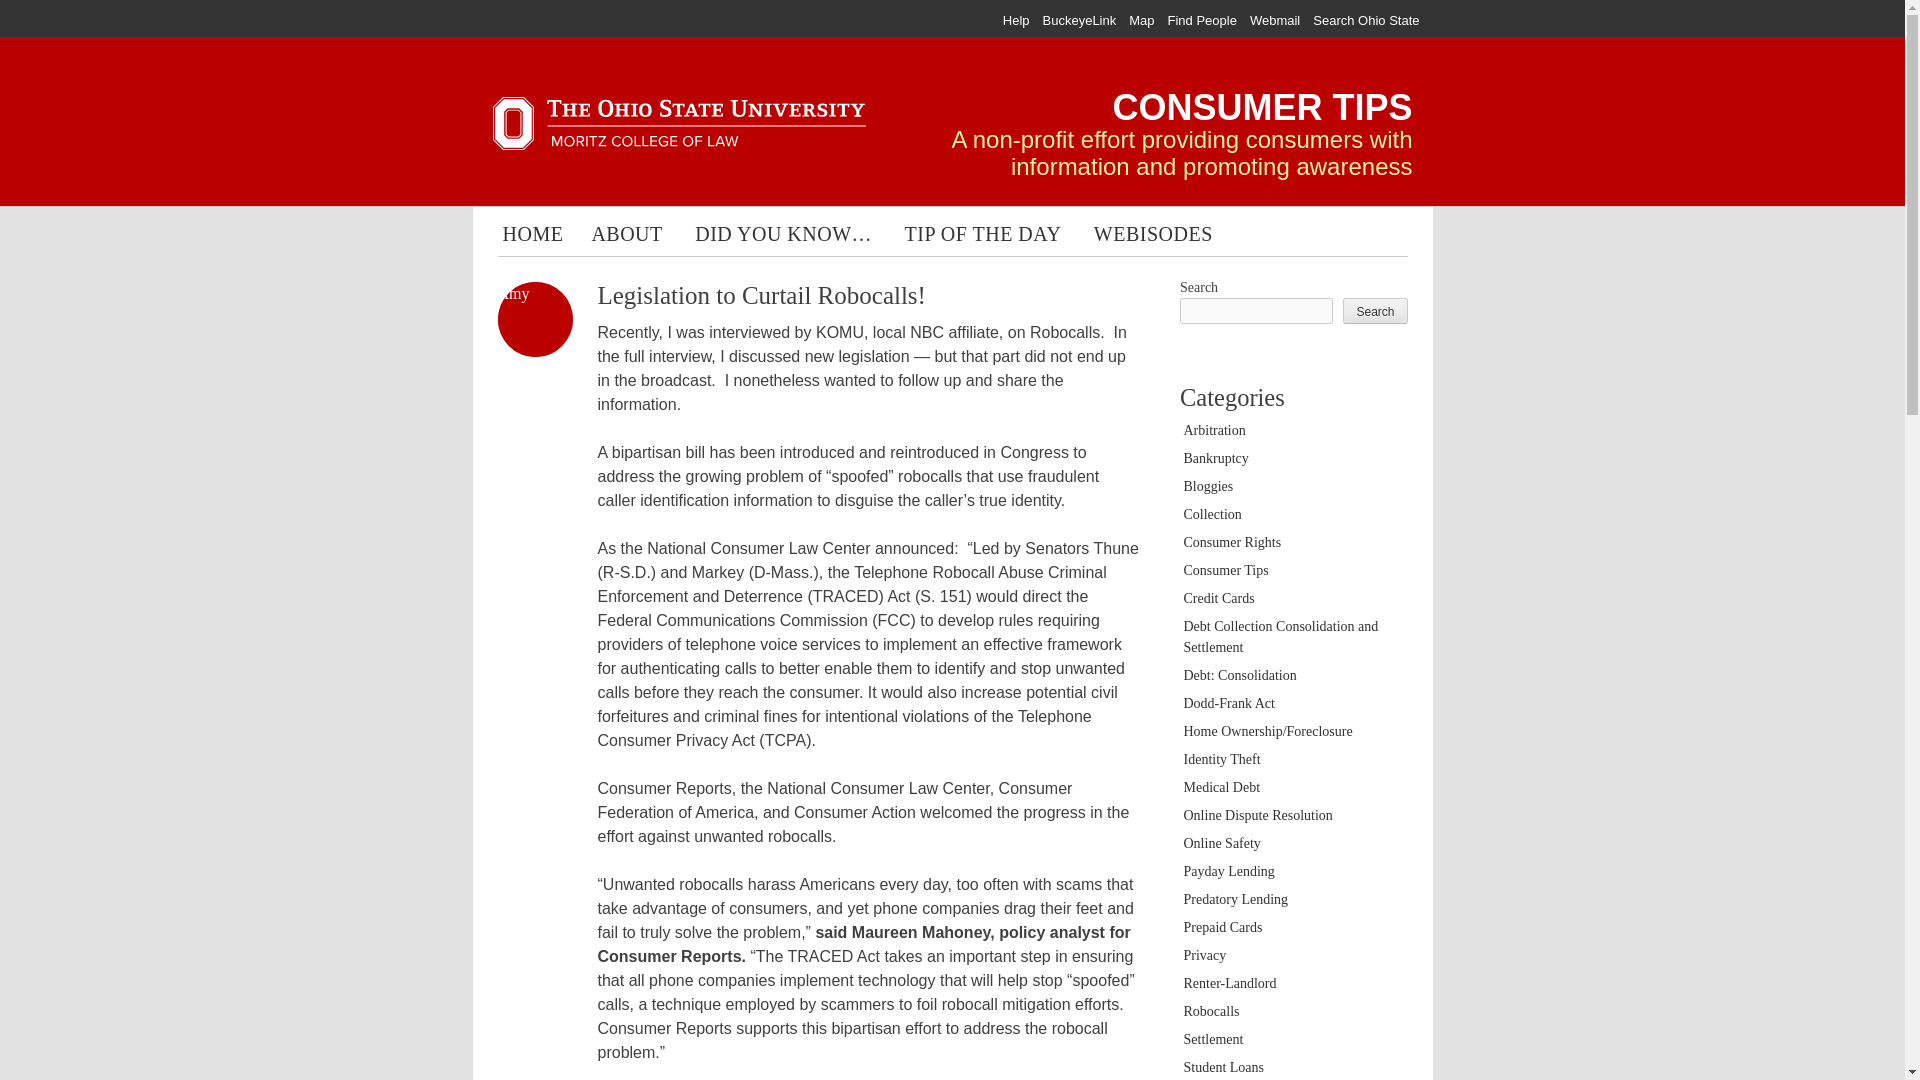 The width and height of the screenshot is (1920, 1080). What do you see at coordinates (1374, 311) in the screenshot?
I see `Search` at bounding box center [1374, 311].